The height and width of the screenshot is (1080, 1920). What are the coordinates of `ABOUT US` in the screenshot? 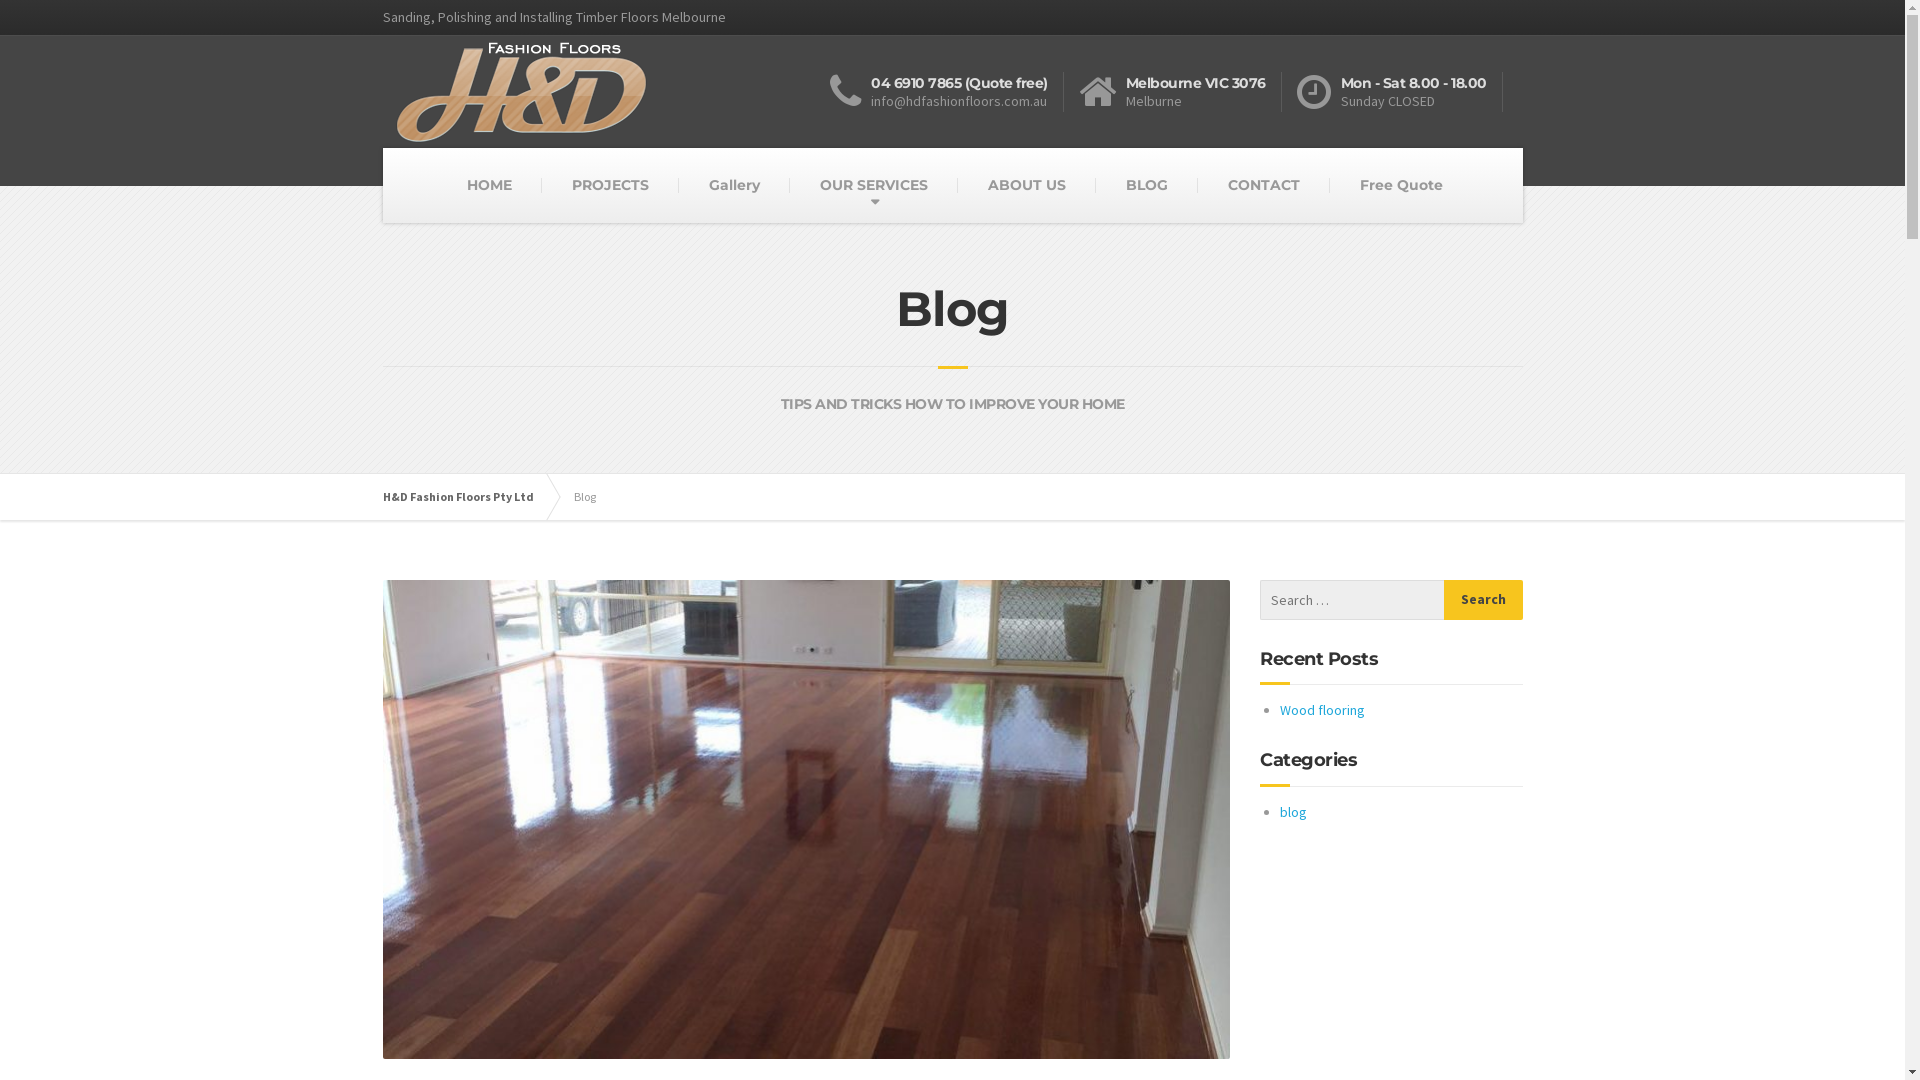 It's located at (1027, 186).